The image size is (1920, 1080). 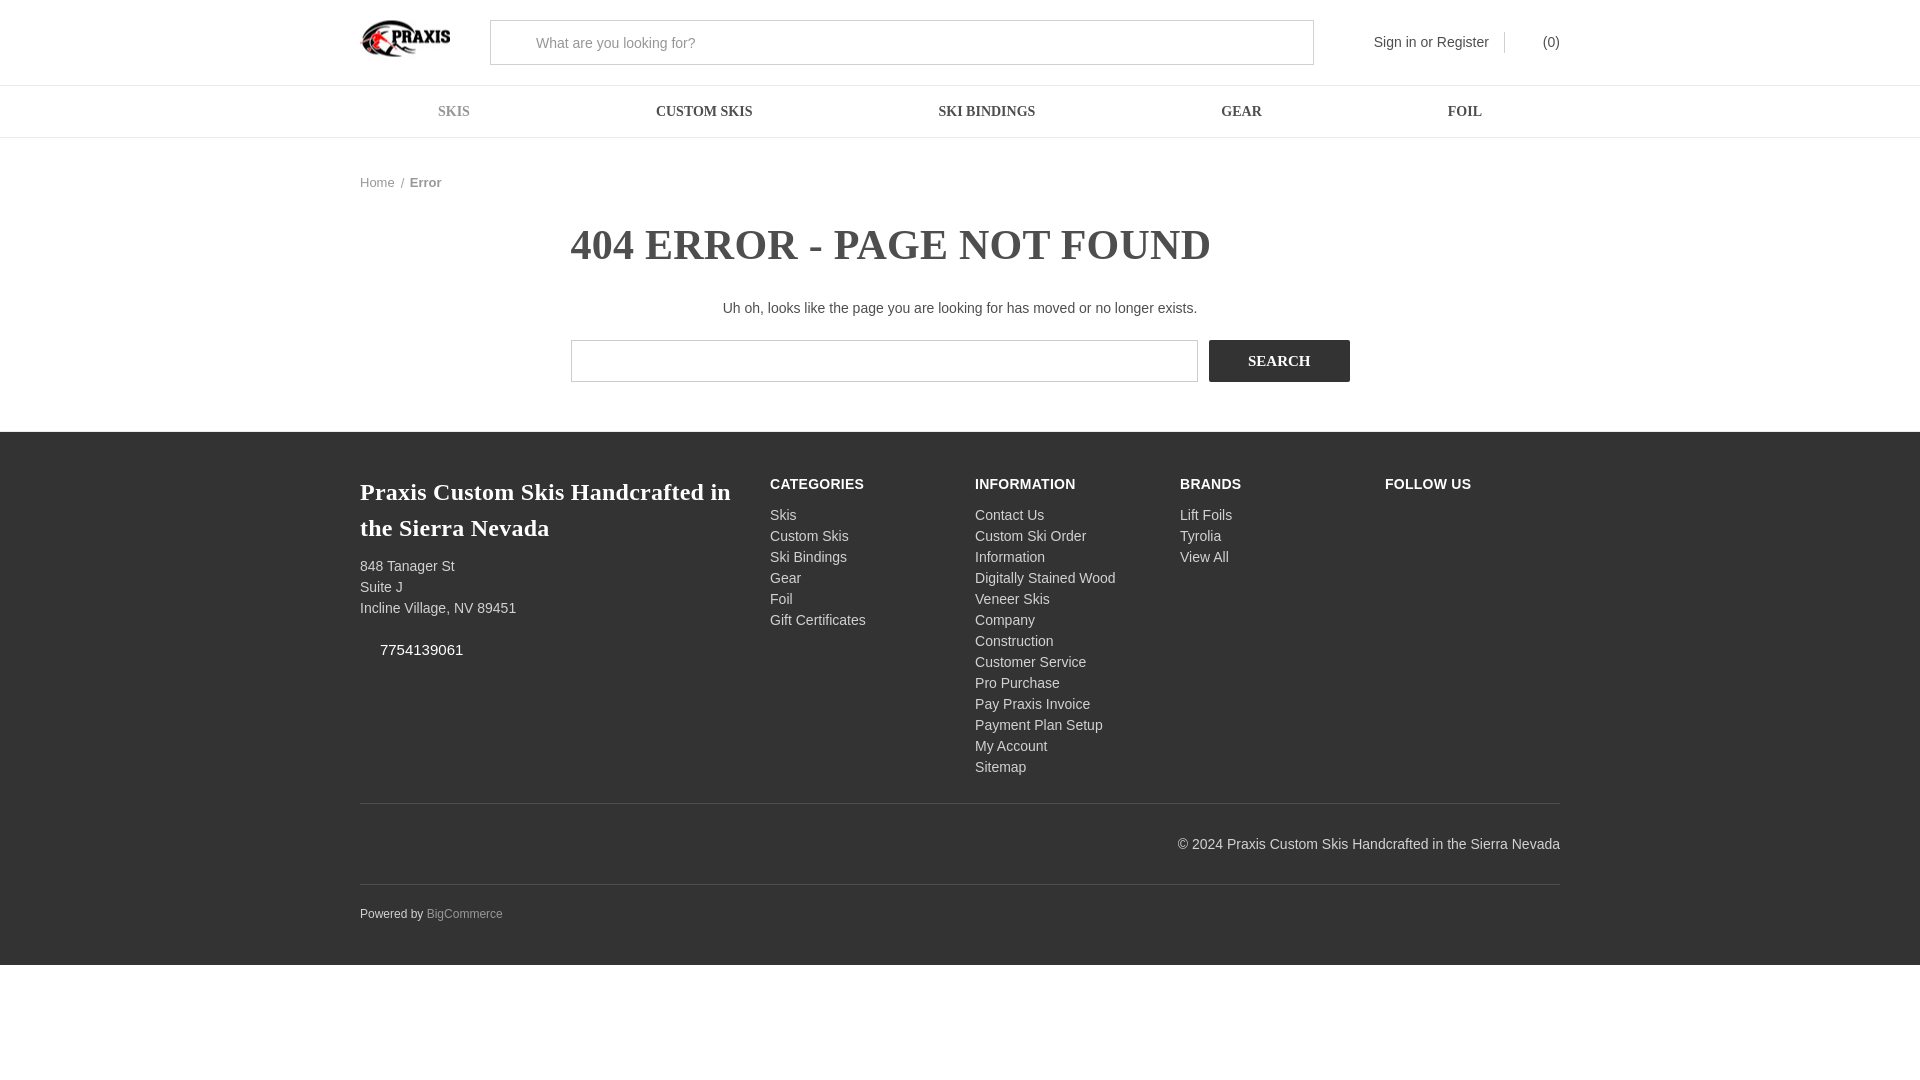 What do you see at coordinates (780, 598) in the screenshot?
I see `Foil` at bounding box center [780, 598].